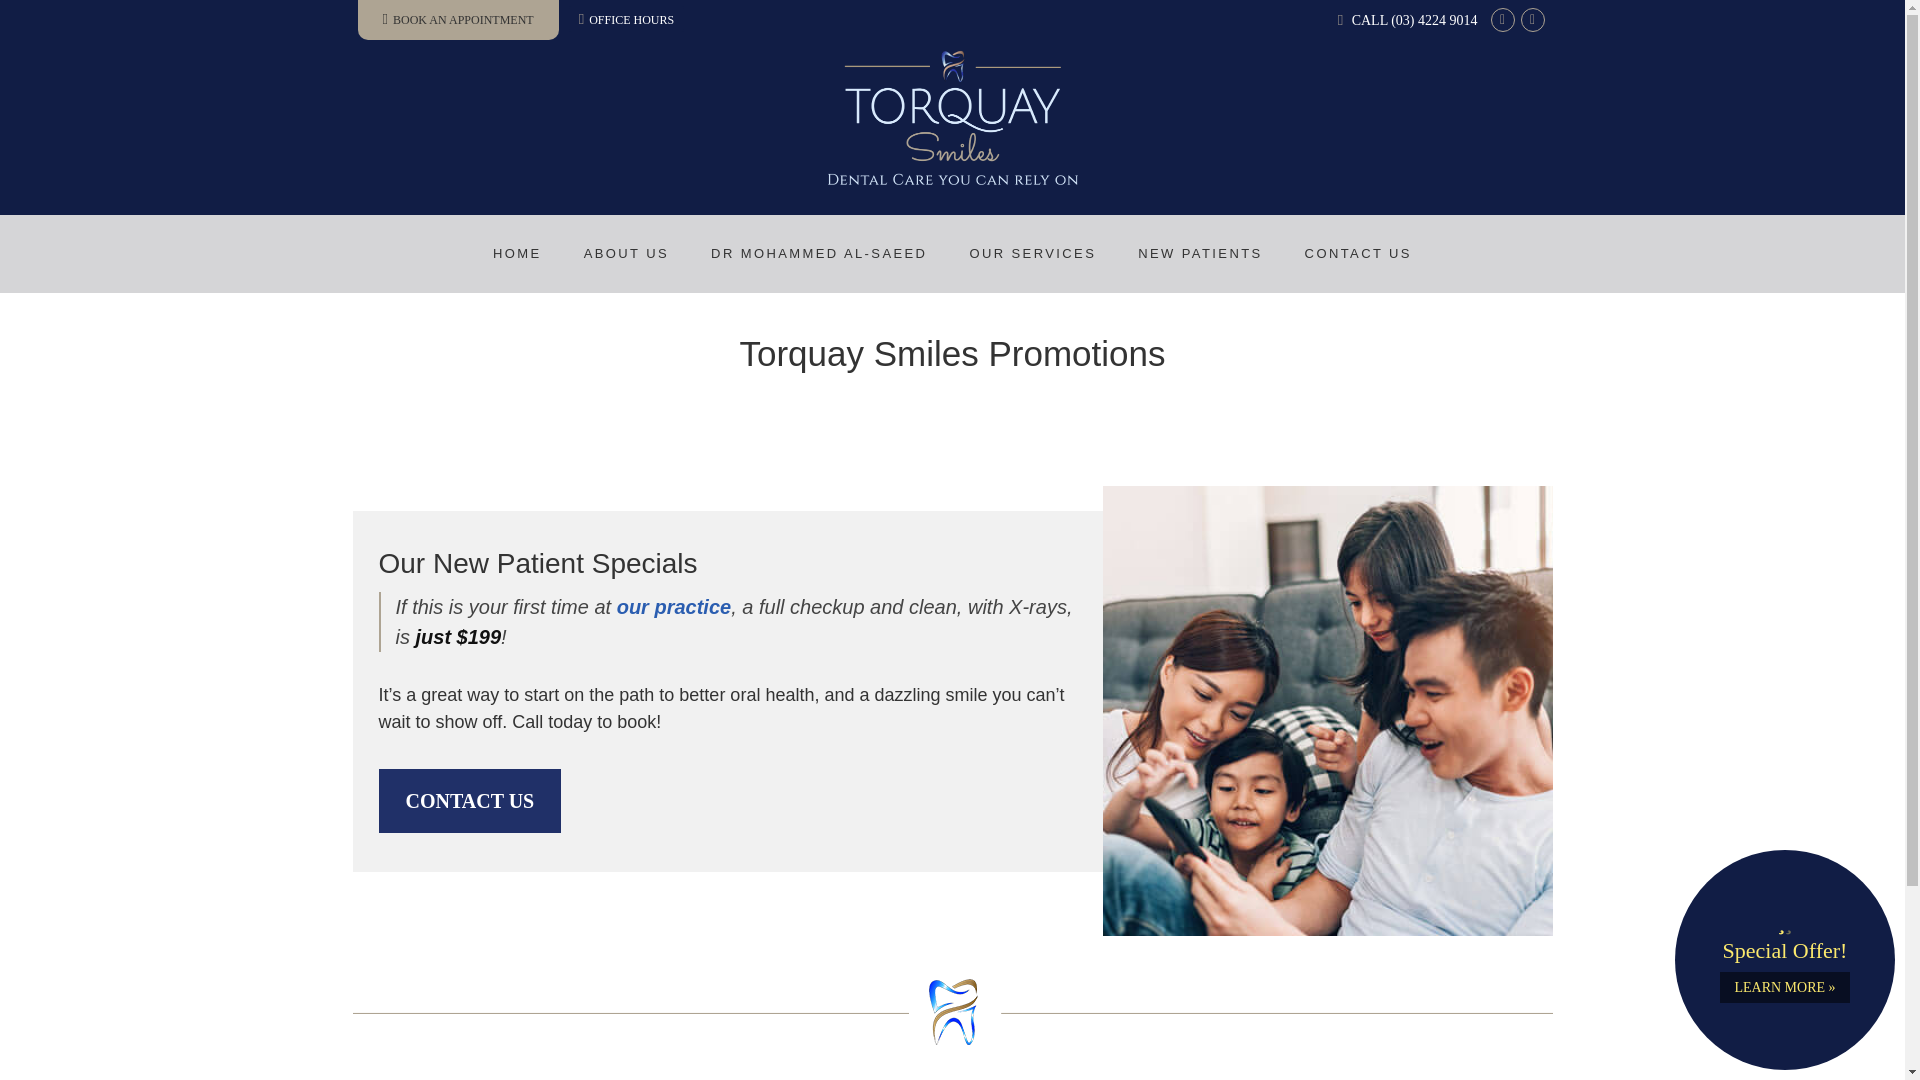  Describe the element at coordinates (1532, 20) in the screenshot. I see `Instagram Social Button` at that location.